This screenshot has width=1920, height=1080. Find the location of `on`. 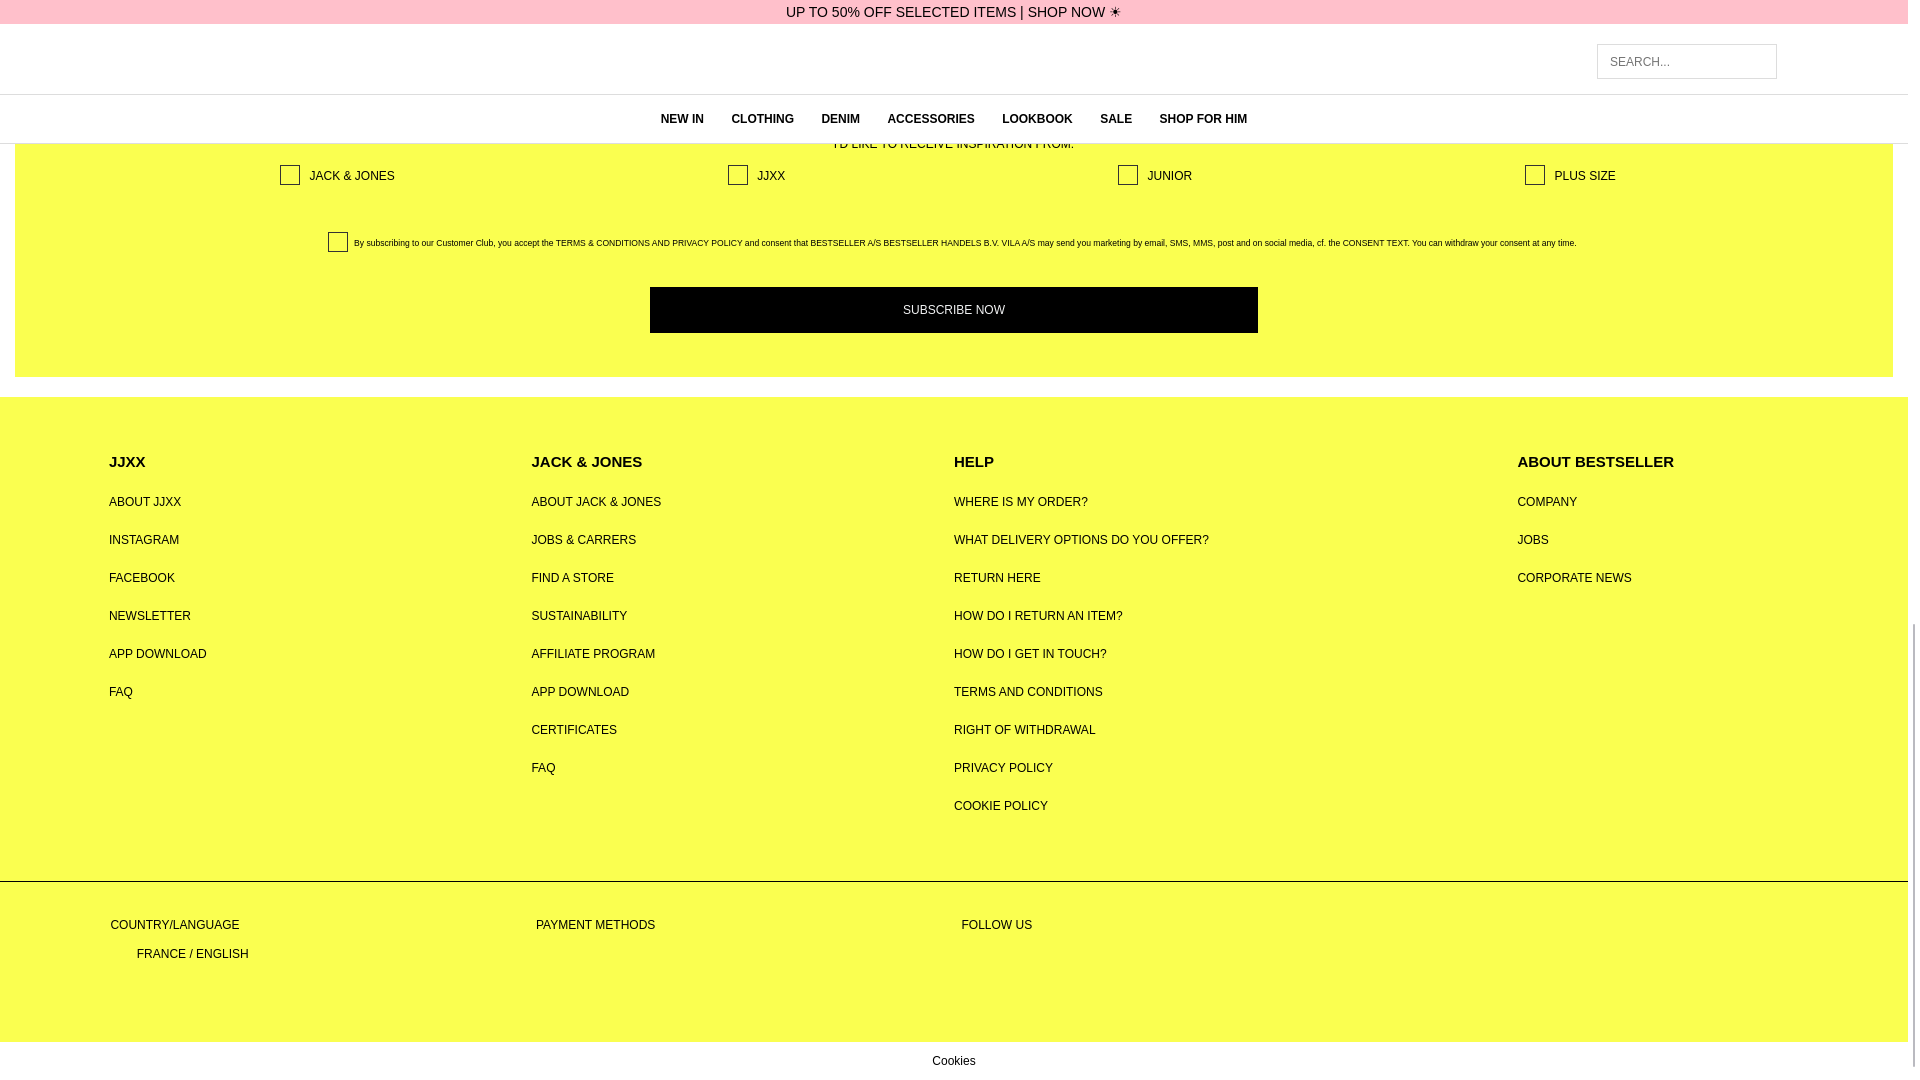

on is located at coordinates (1128, 174).